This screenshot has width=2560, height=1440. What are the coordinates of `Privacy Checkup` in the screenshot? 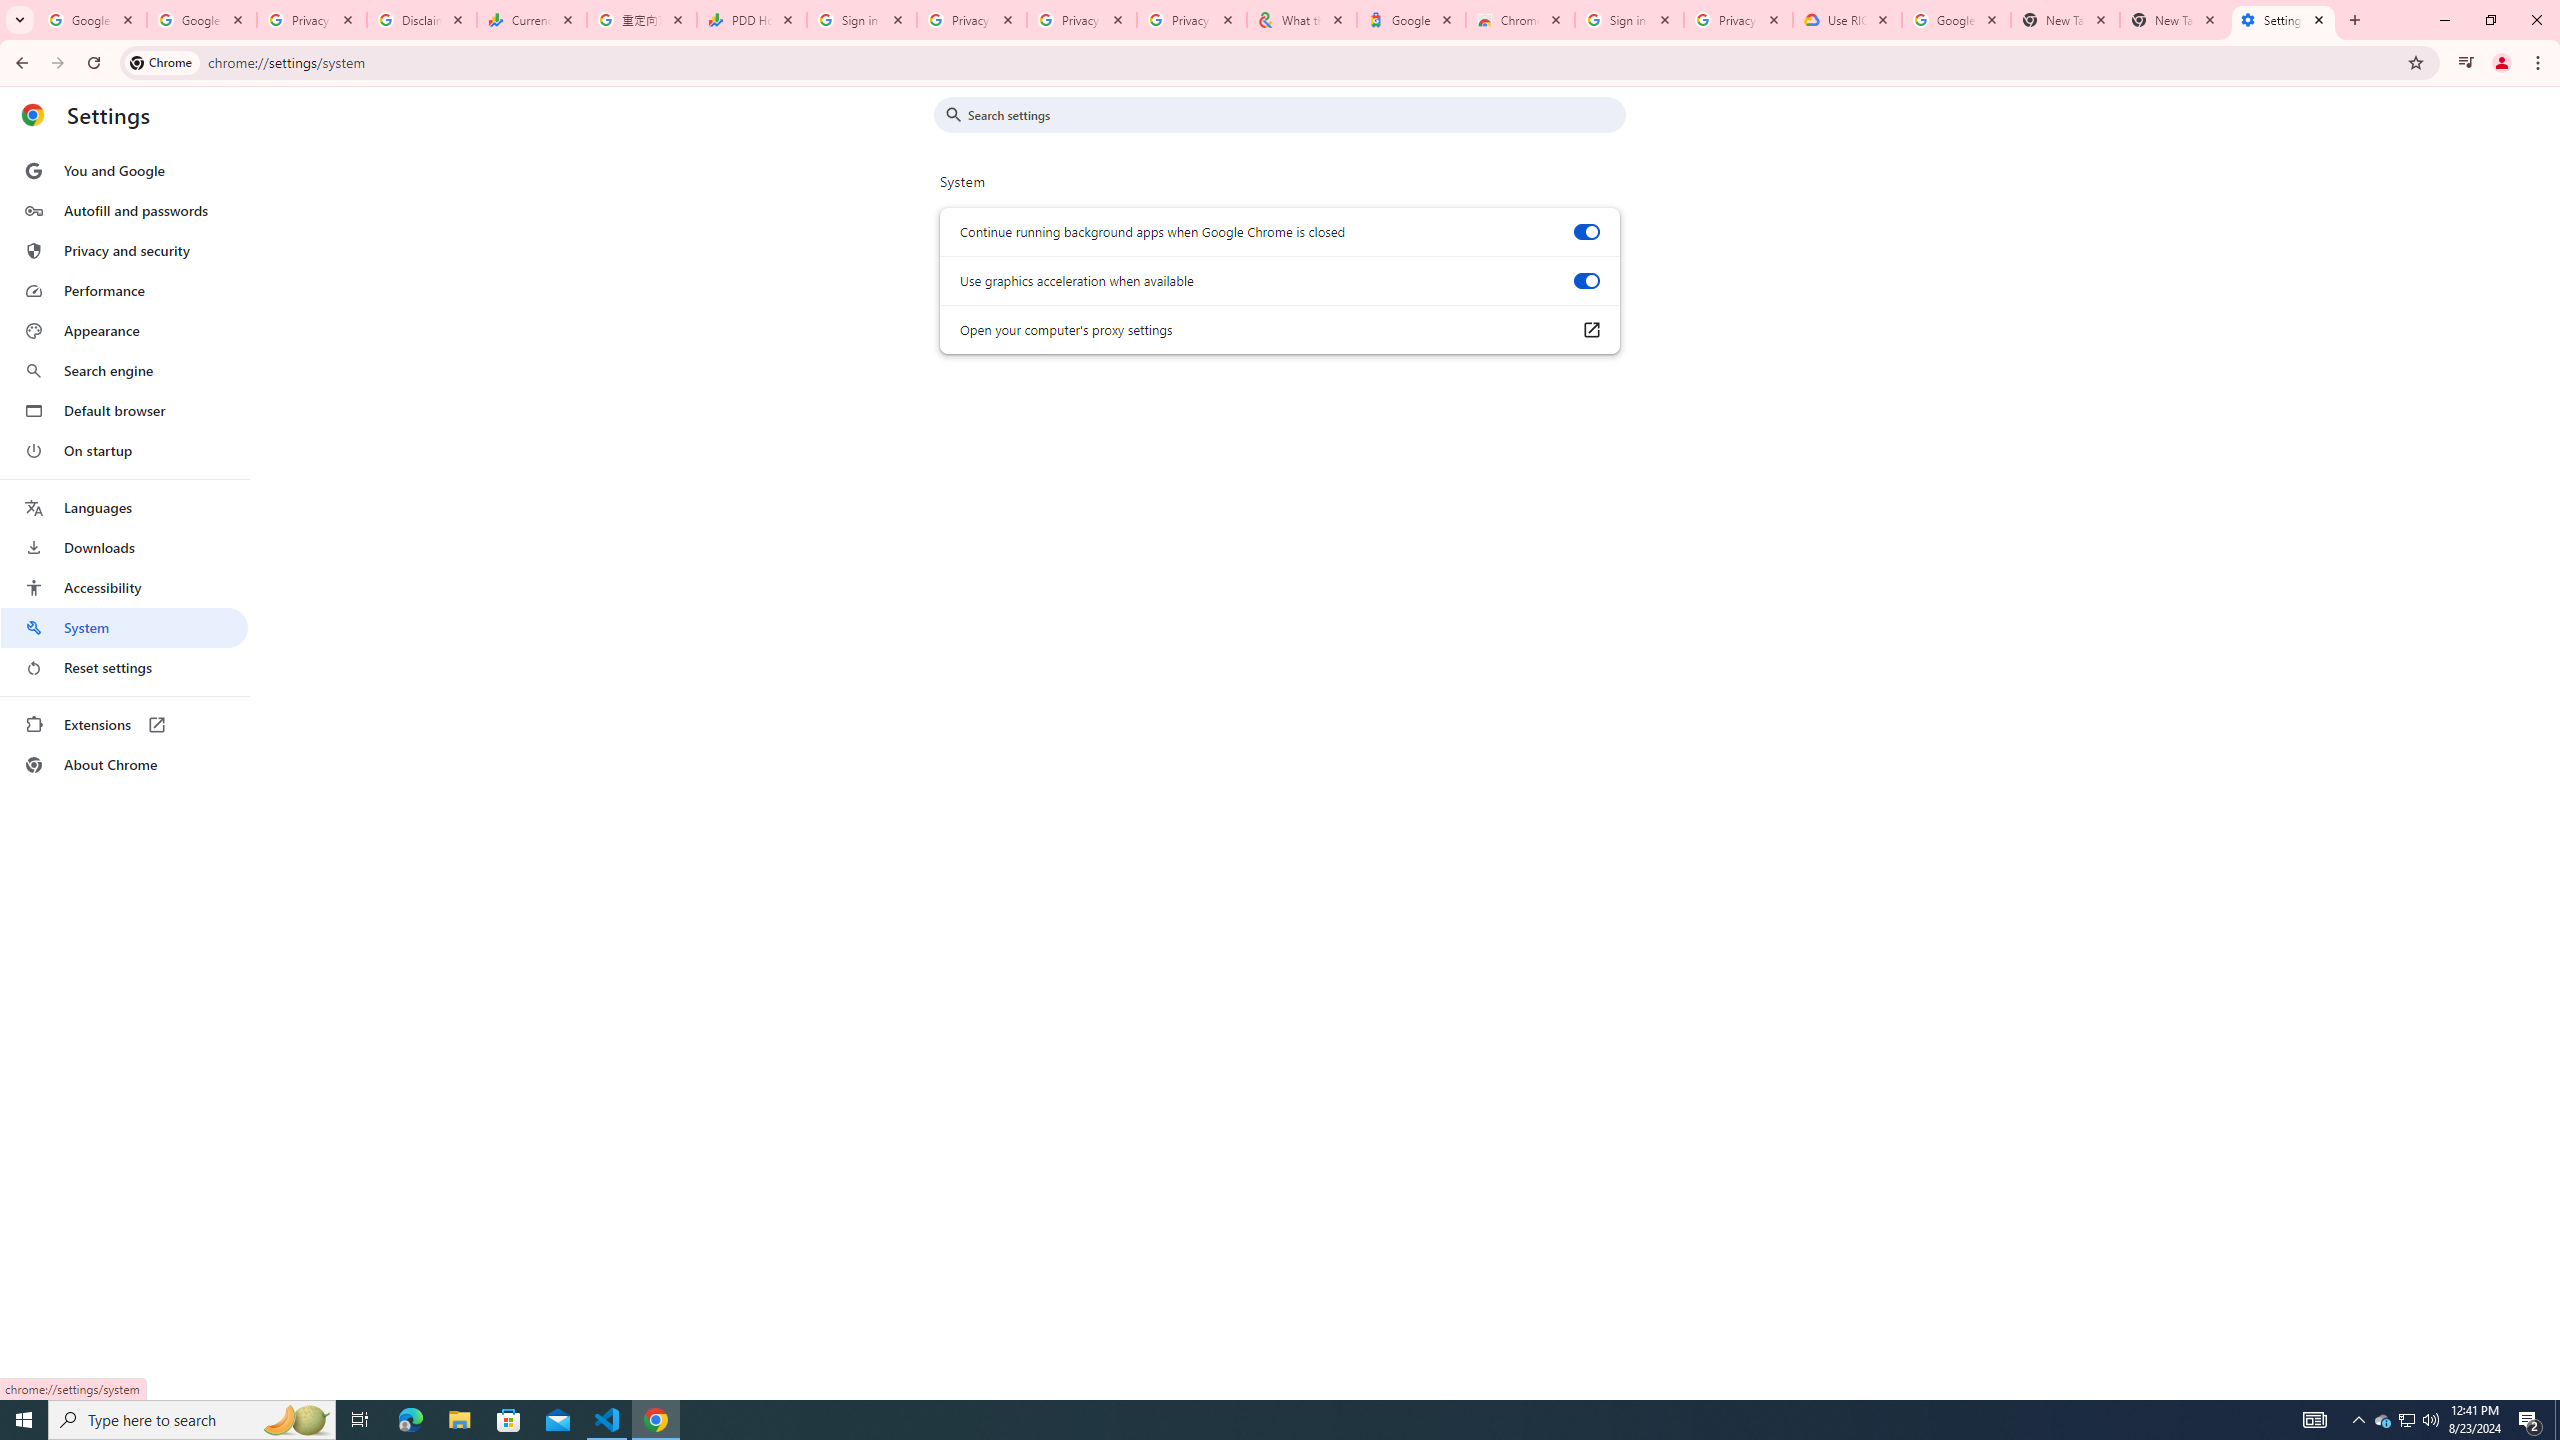 It's located at (1082, 20).